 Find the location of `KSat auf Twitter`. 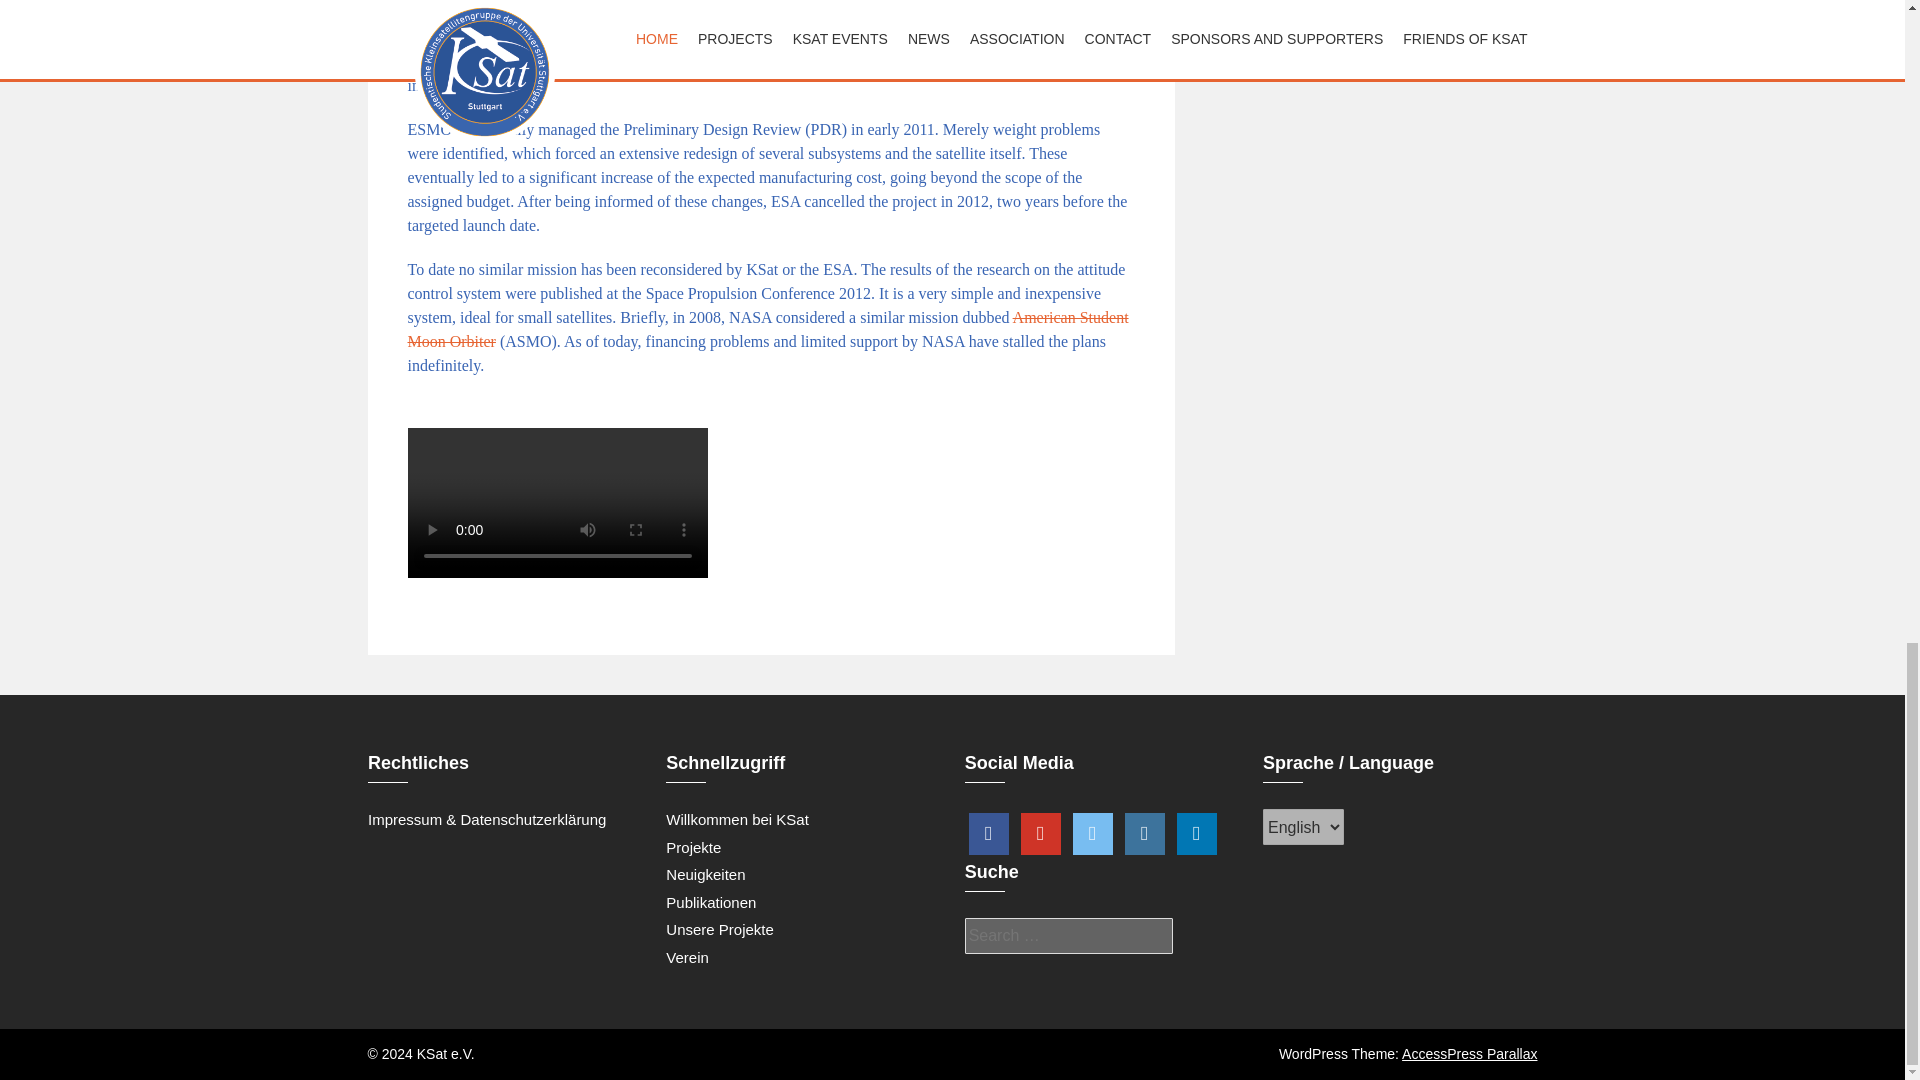

KSat auf Twitter is located at coordinates (1093, 834).